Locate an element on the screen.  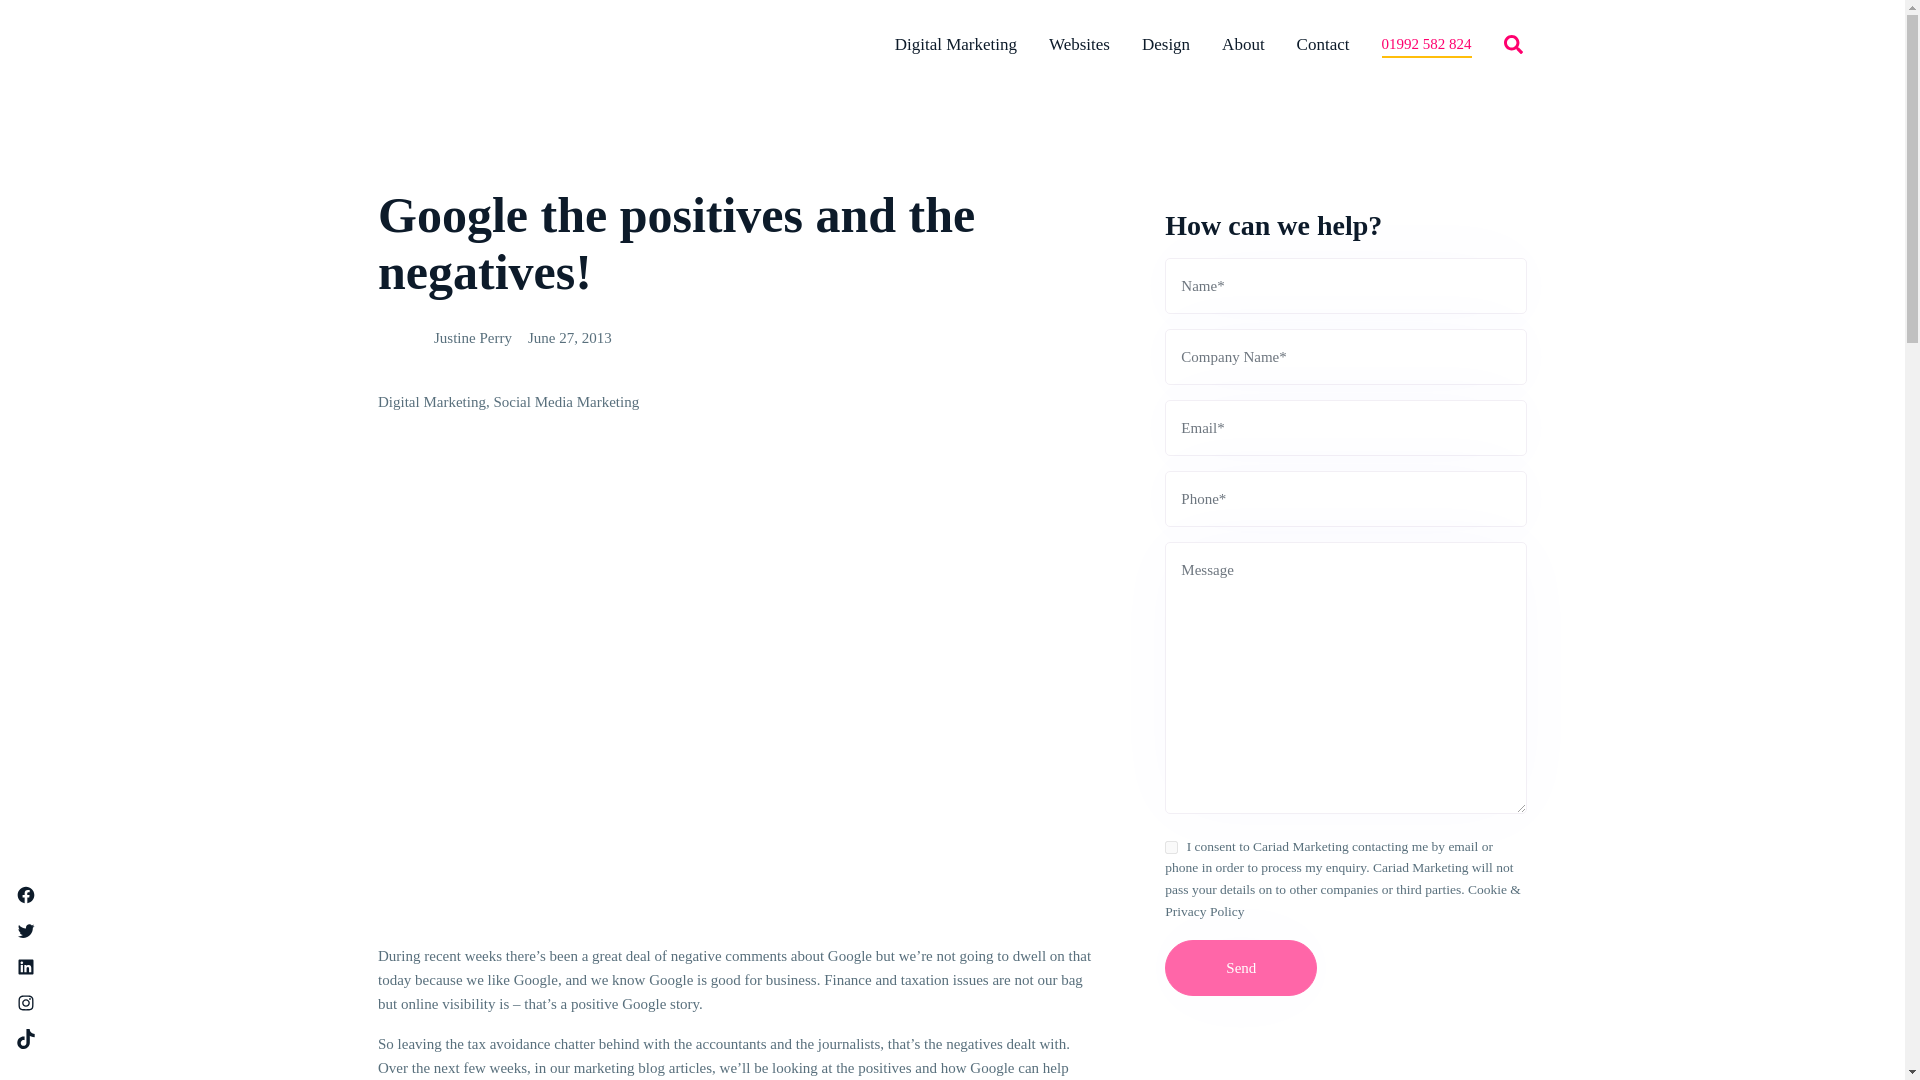
Social Media Marketing is located at coordinates (566, 402).